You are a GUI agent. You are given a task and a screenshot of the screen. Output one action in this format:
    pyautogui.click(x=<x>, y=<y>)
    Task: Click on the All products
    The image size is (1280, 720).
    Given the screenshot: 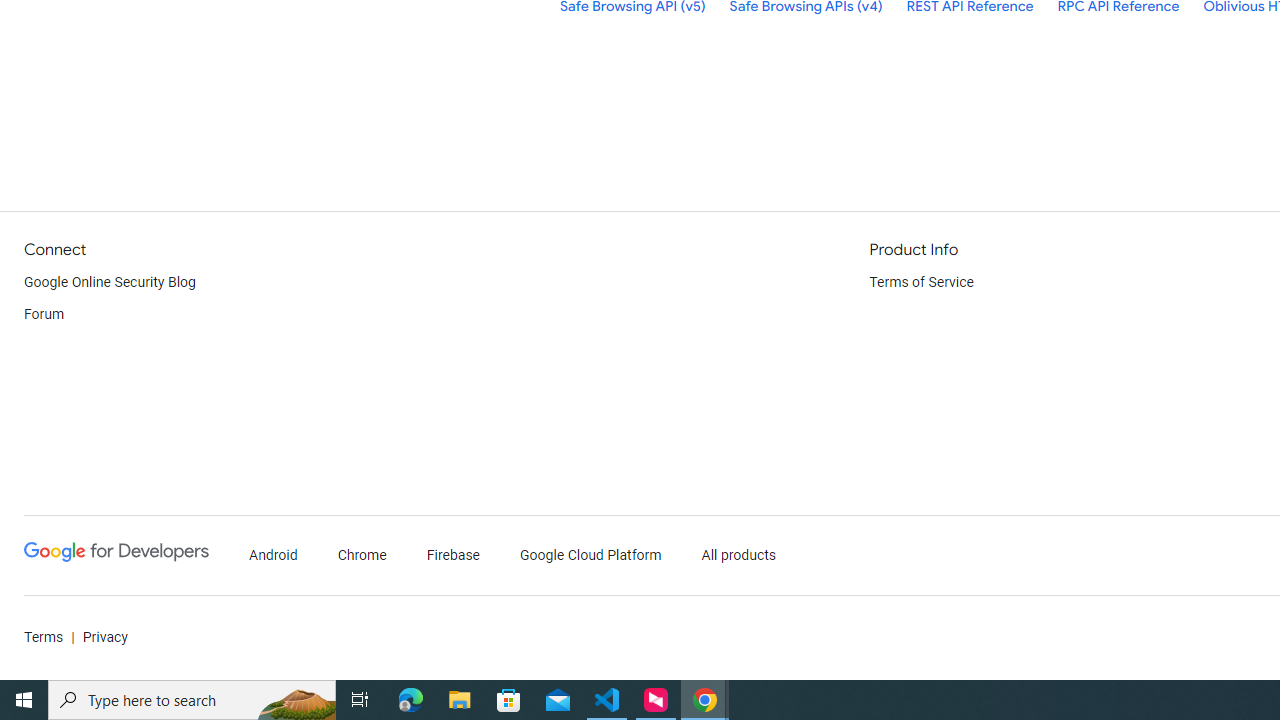 What is the action you would take?
    pyautogui.click(x=738, y=556)
    